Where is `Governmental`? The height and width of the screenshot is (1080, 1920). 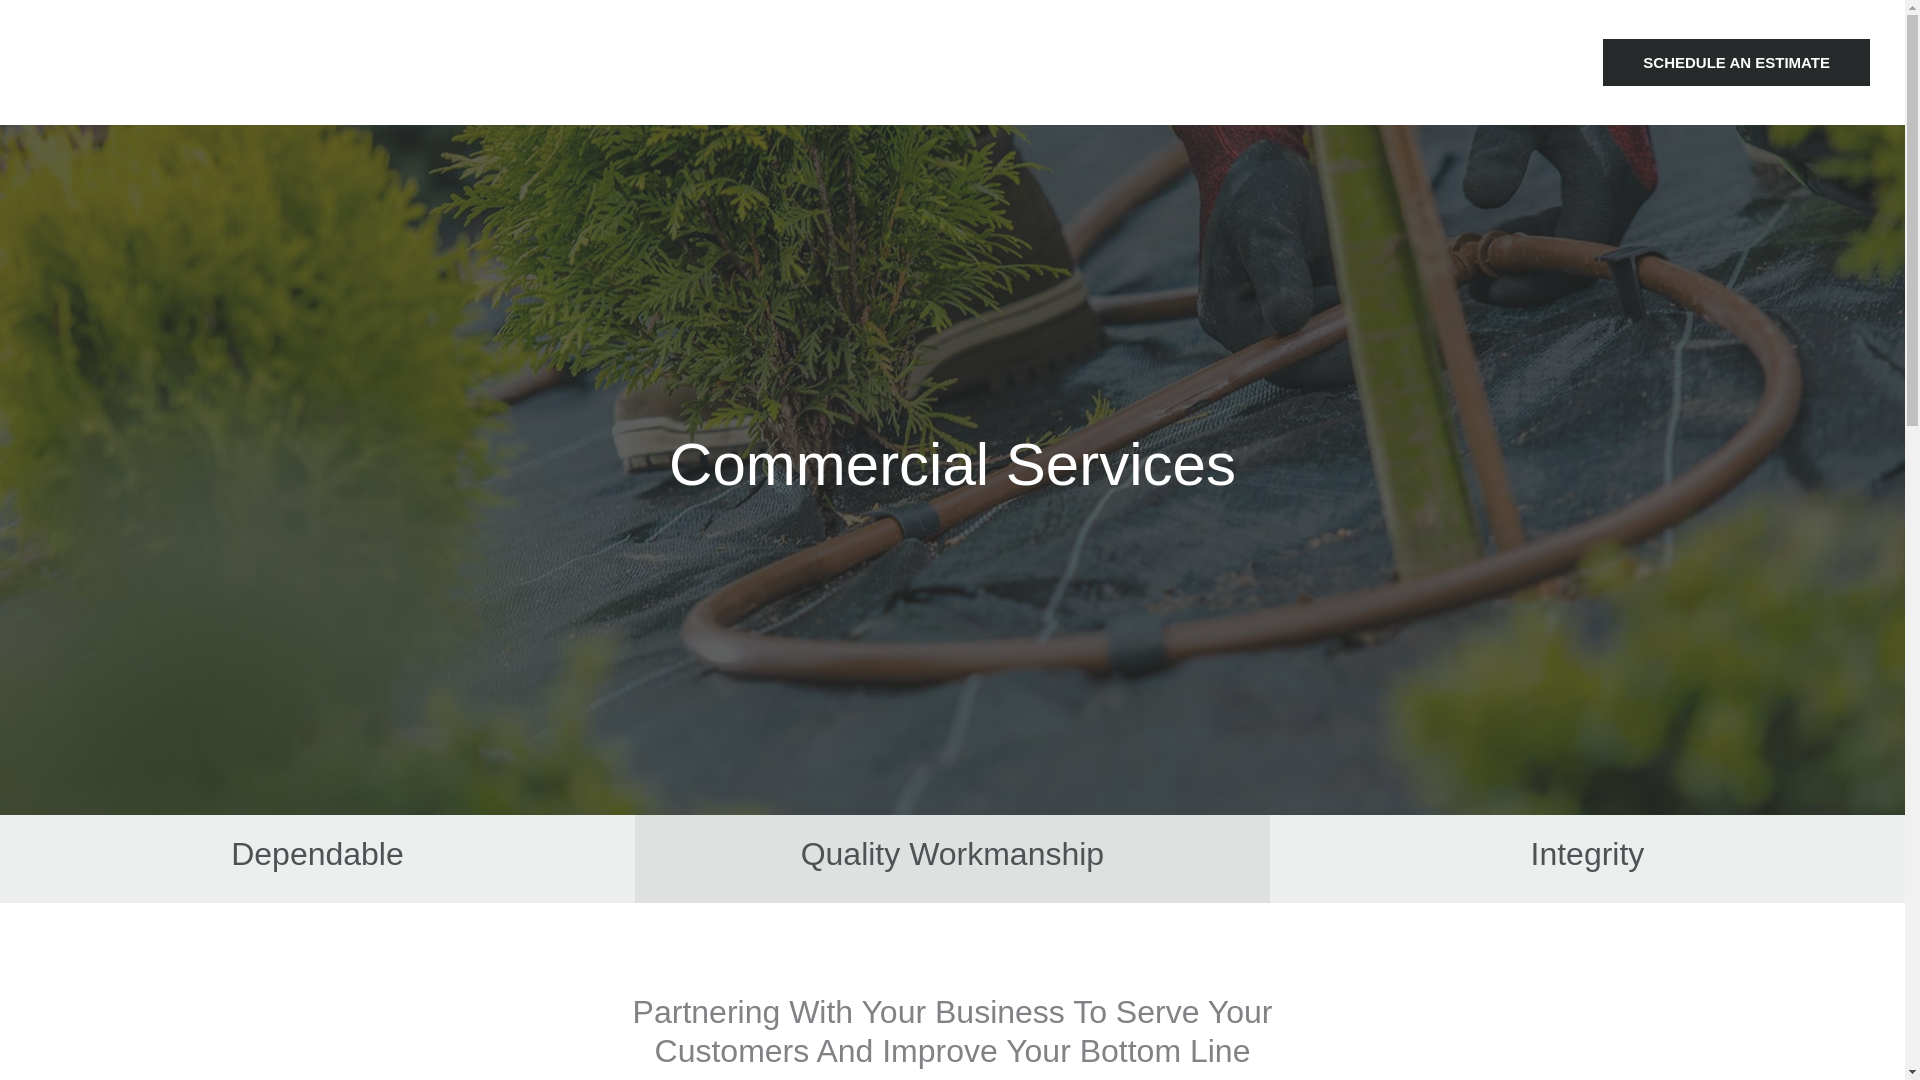 Governmental is located at coordinates (1044, 63).